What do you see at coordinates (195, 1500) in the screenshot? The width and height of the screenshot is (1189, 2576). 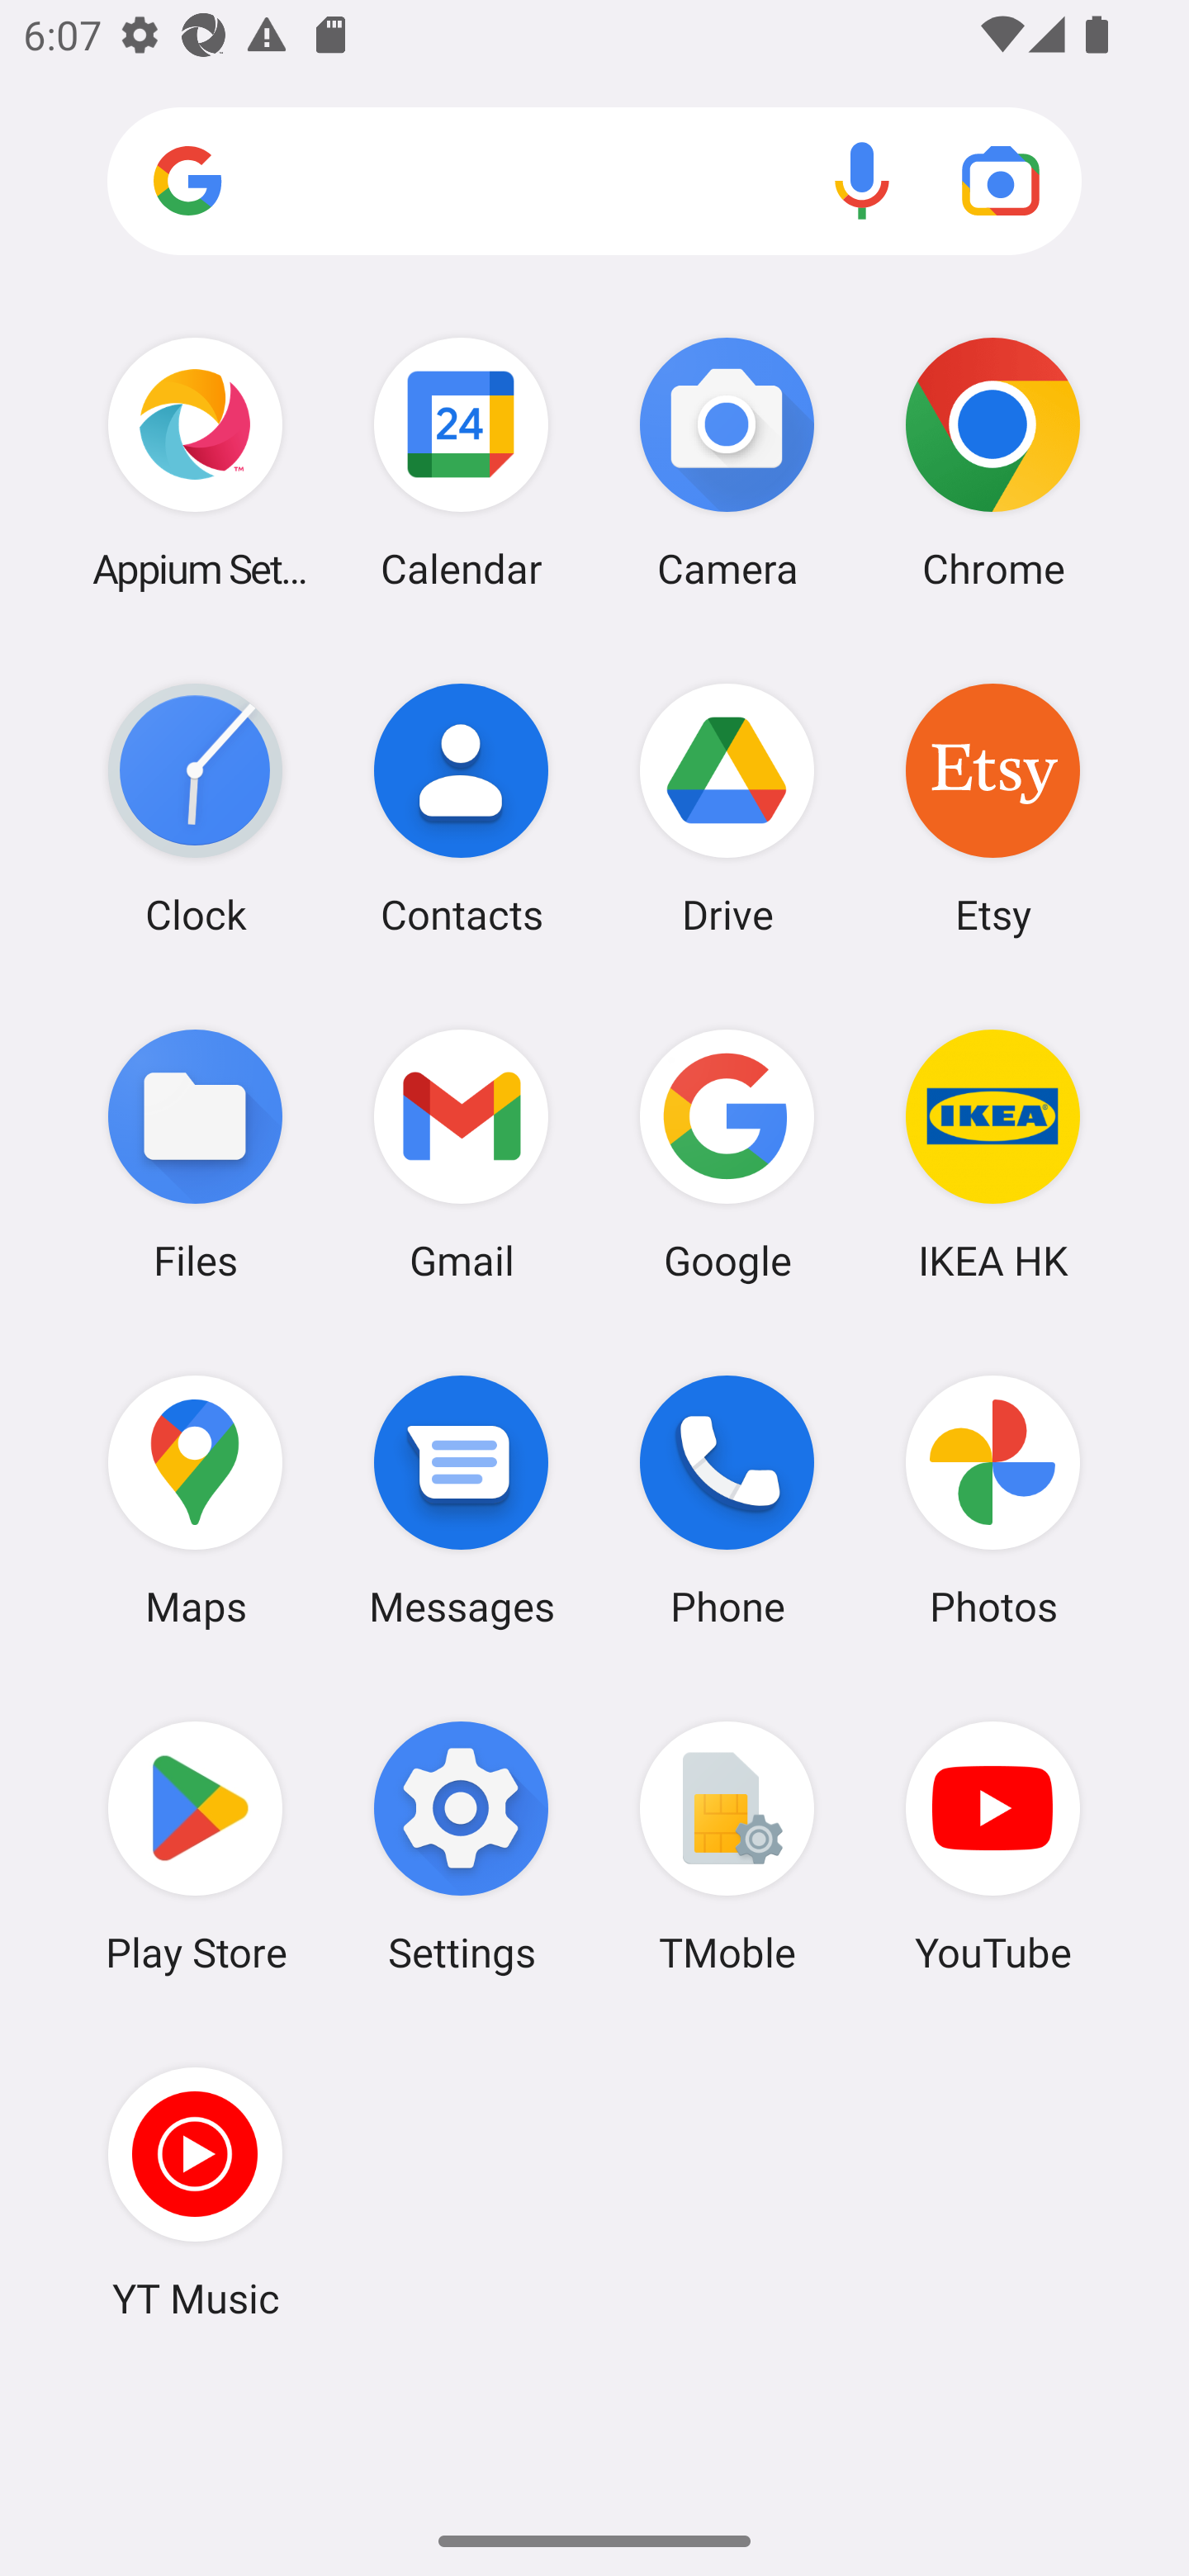 I see `Maps` at bounding box center [195, 1500].